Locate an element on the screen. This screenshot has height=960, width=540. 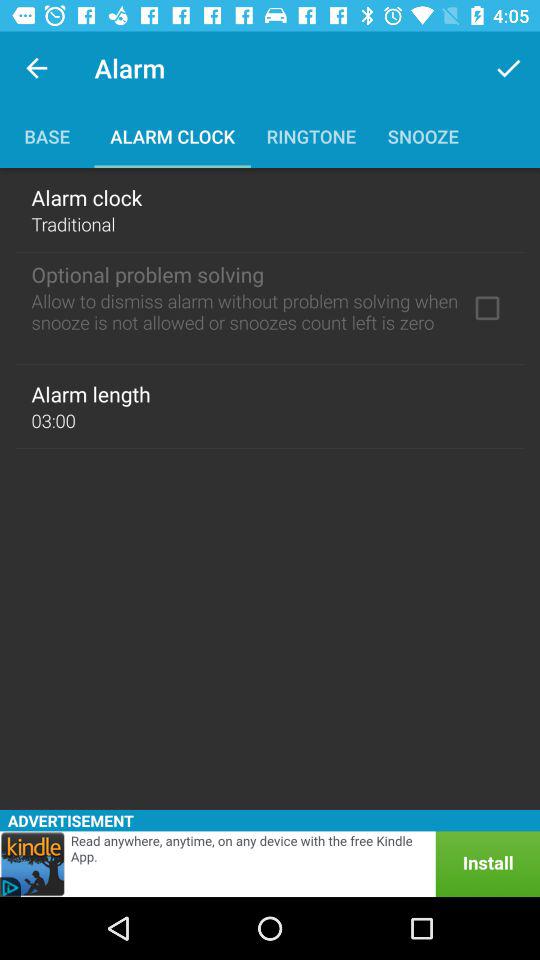
click app to the left of alarm app is located at coordinates (36, 68).